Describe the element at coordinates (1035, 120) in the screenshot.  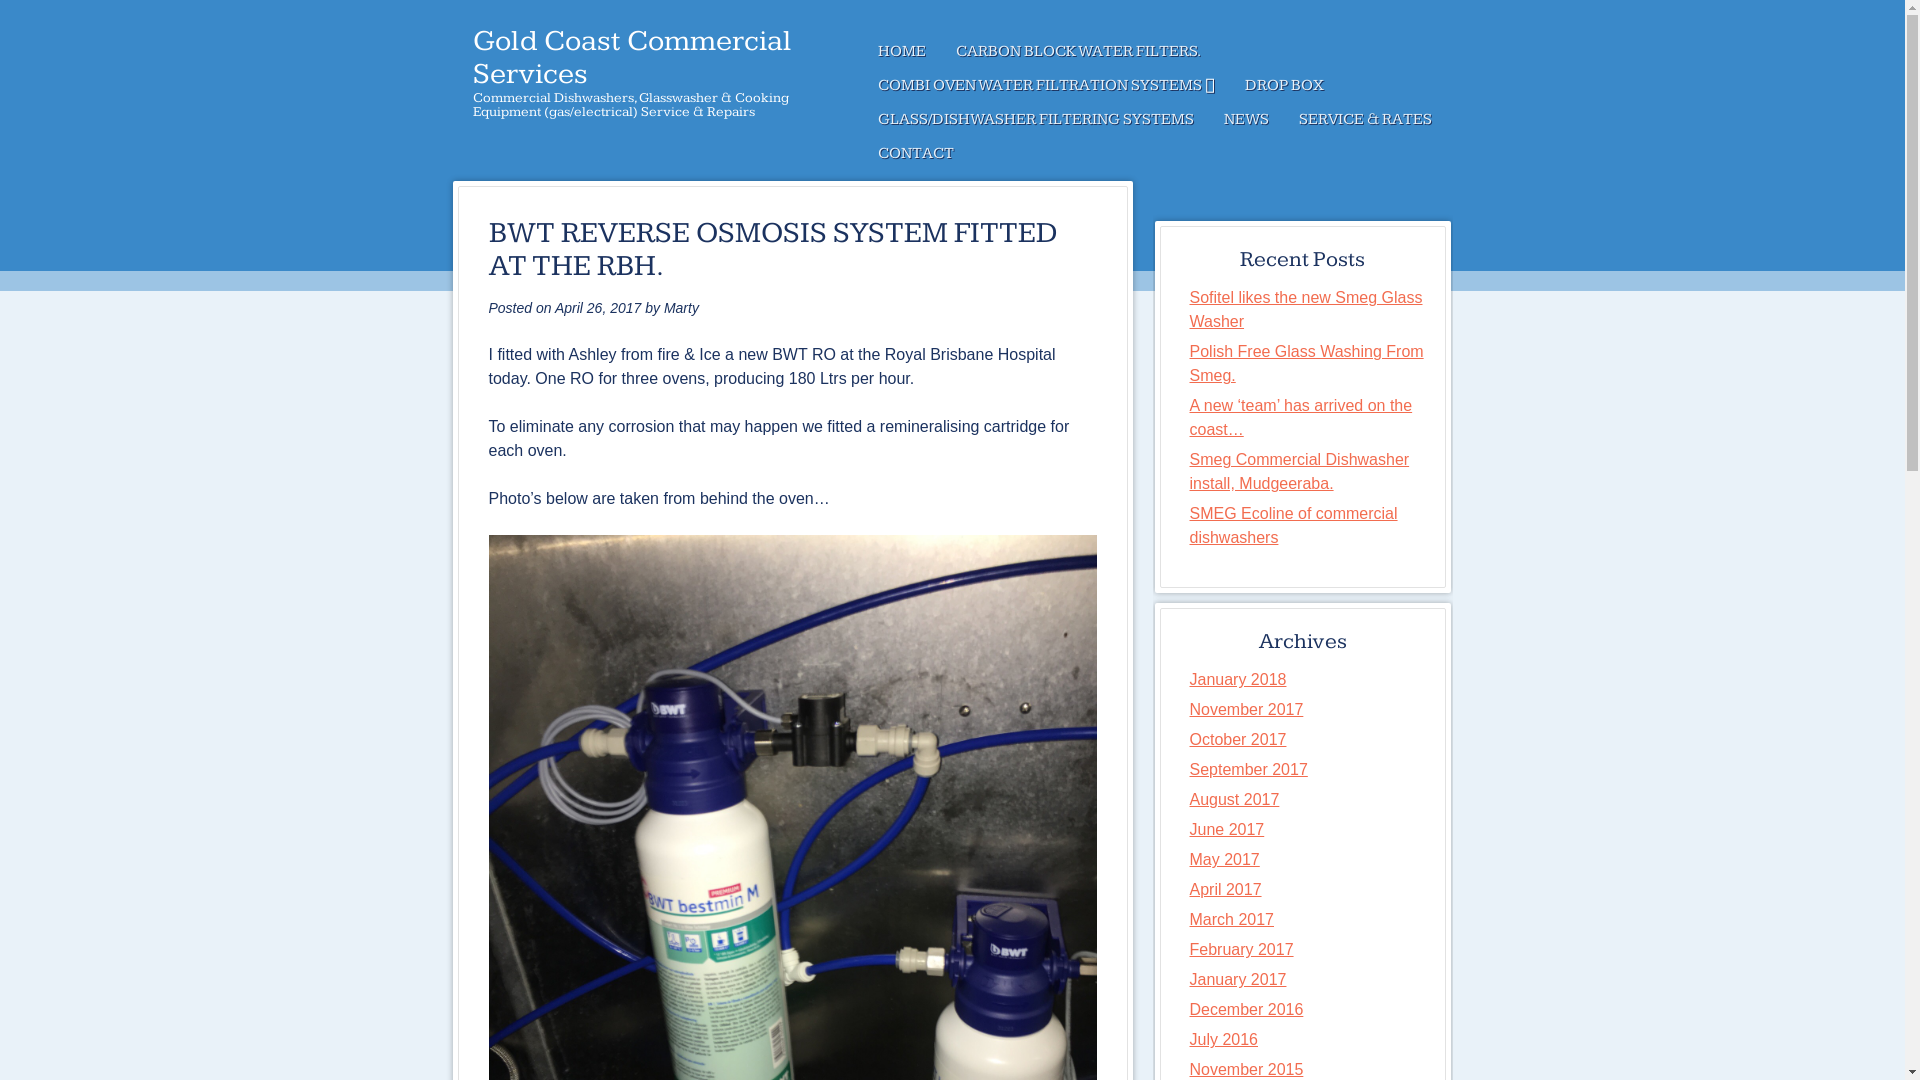
I see `GLASS/DISHWASHER FILTERING SYSTEMS` at that location.